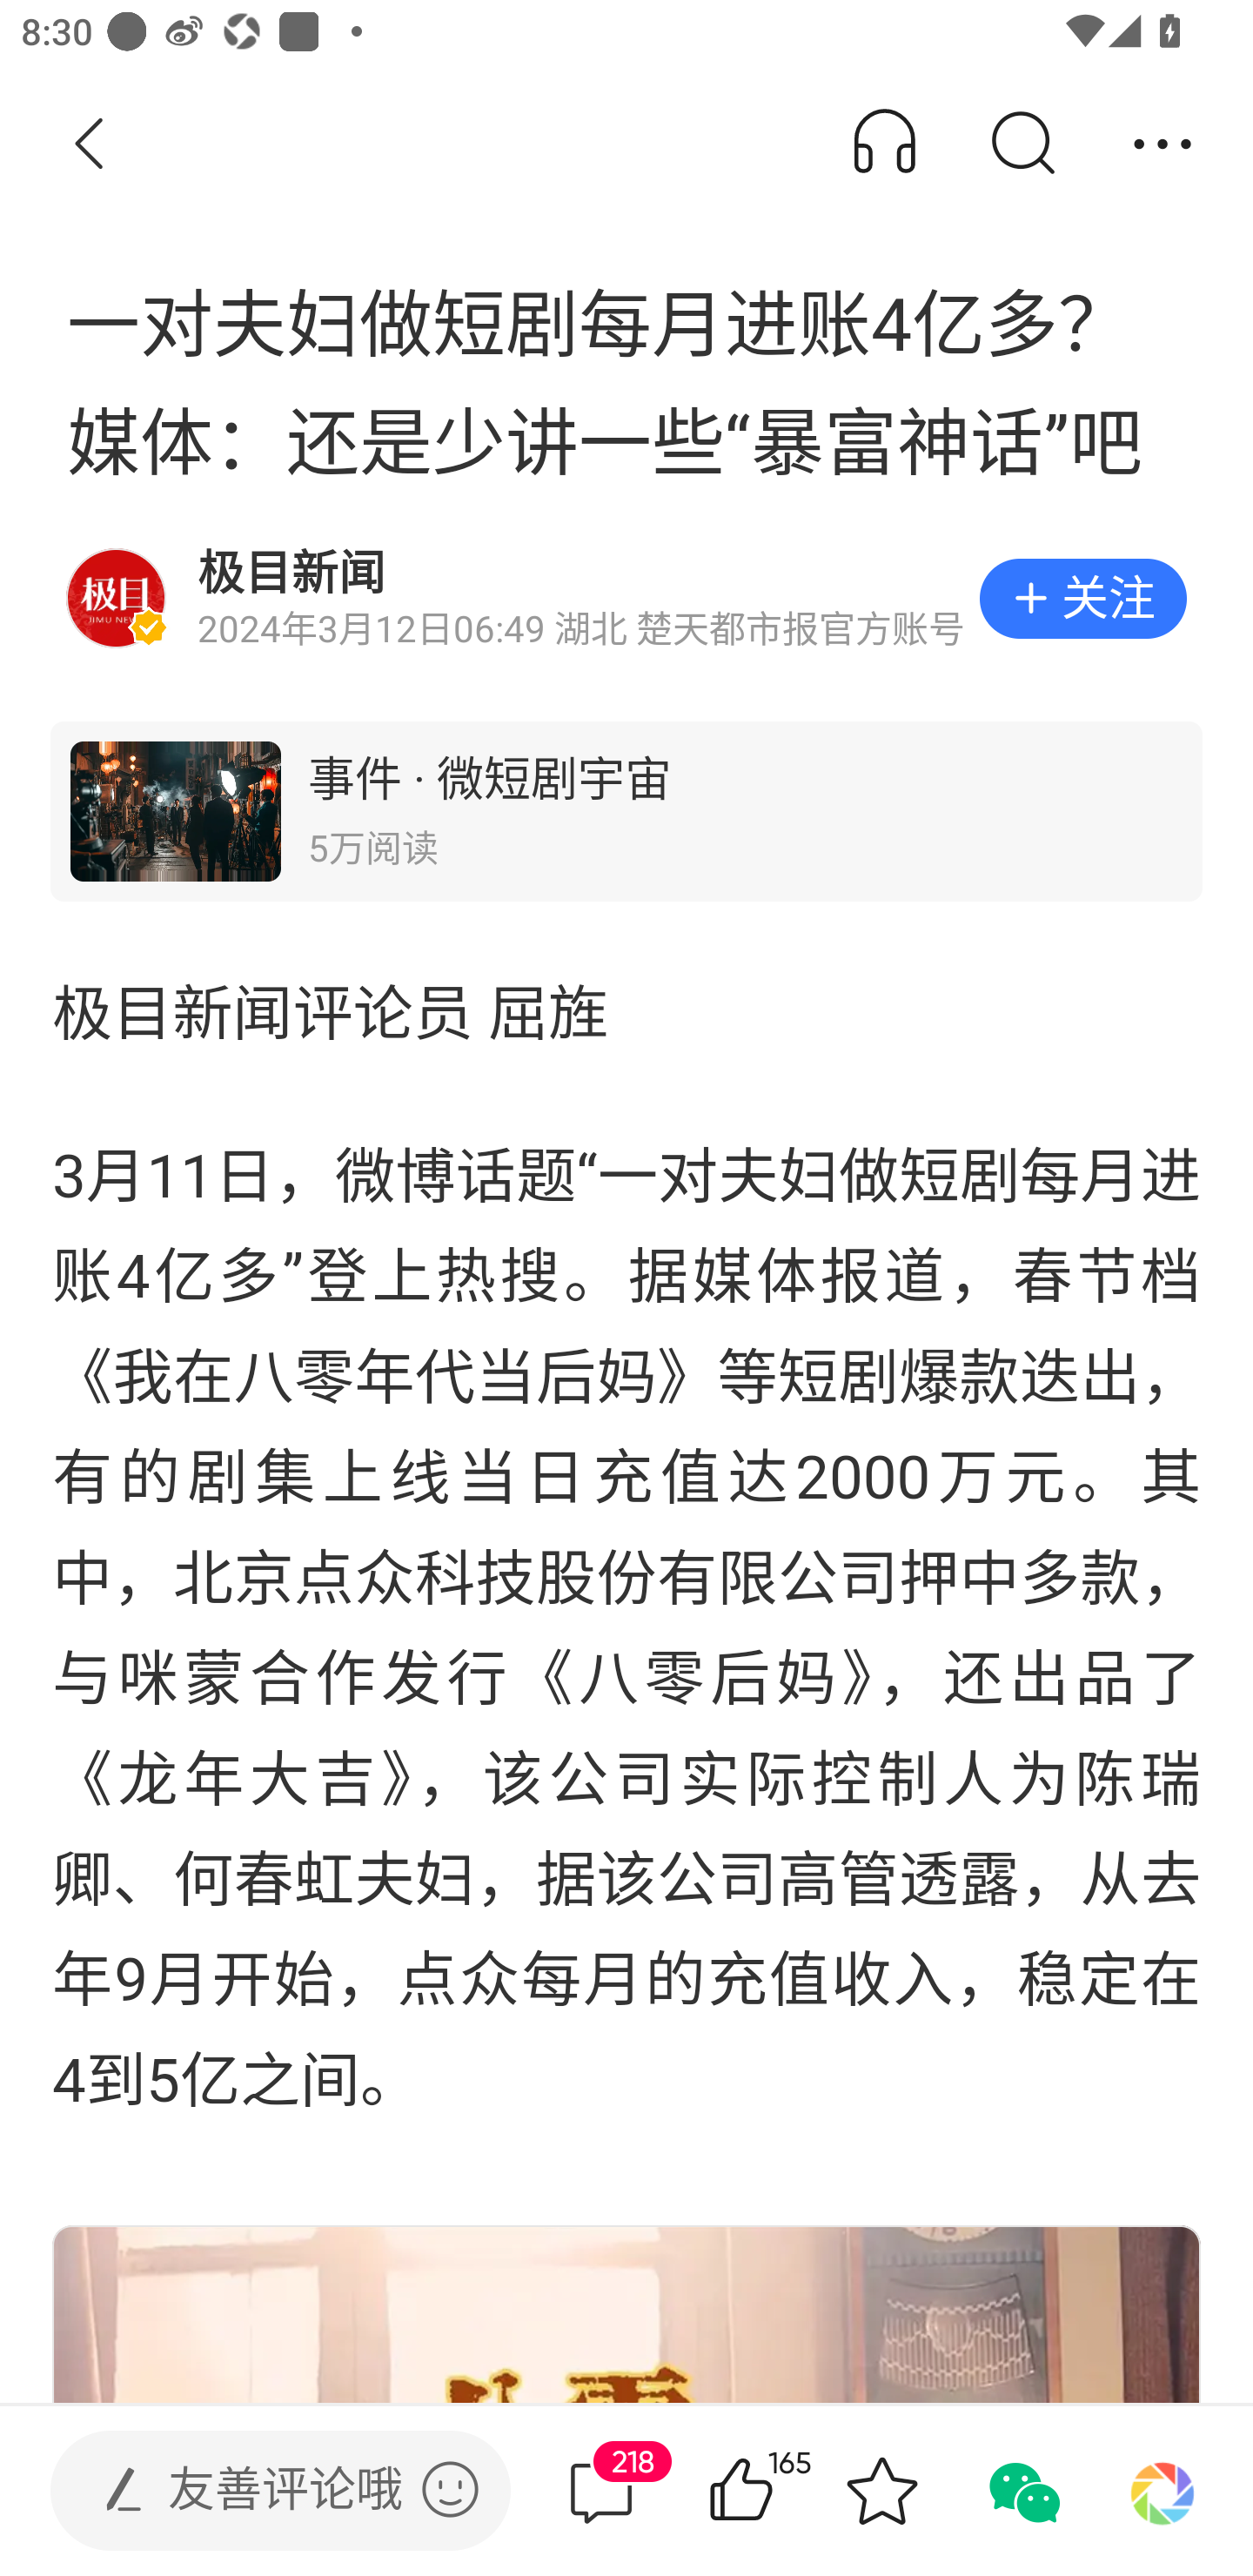  Describe the element at coordinates (601, 2491) in the screenshot. I see `218评论  218 评论` at that location.